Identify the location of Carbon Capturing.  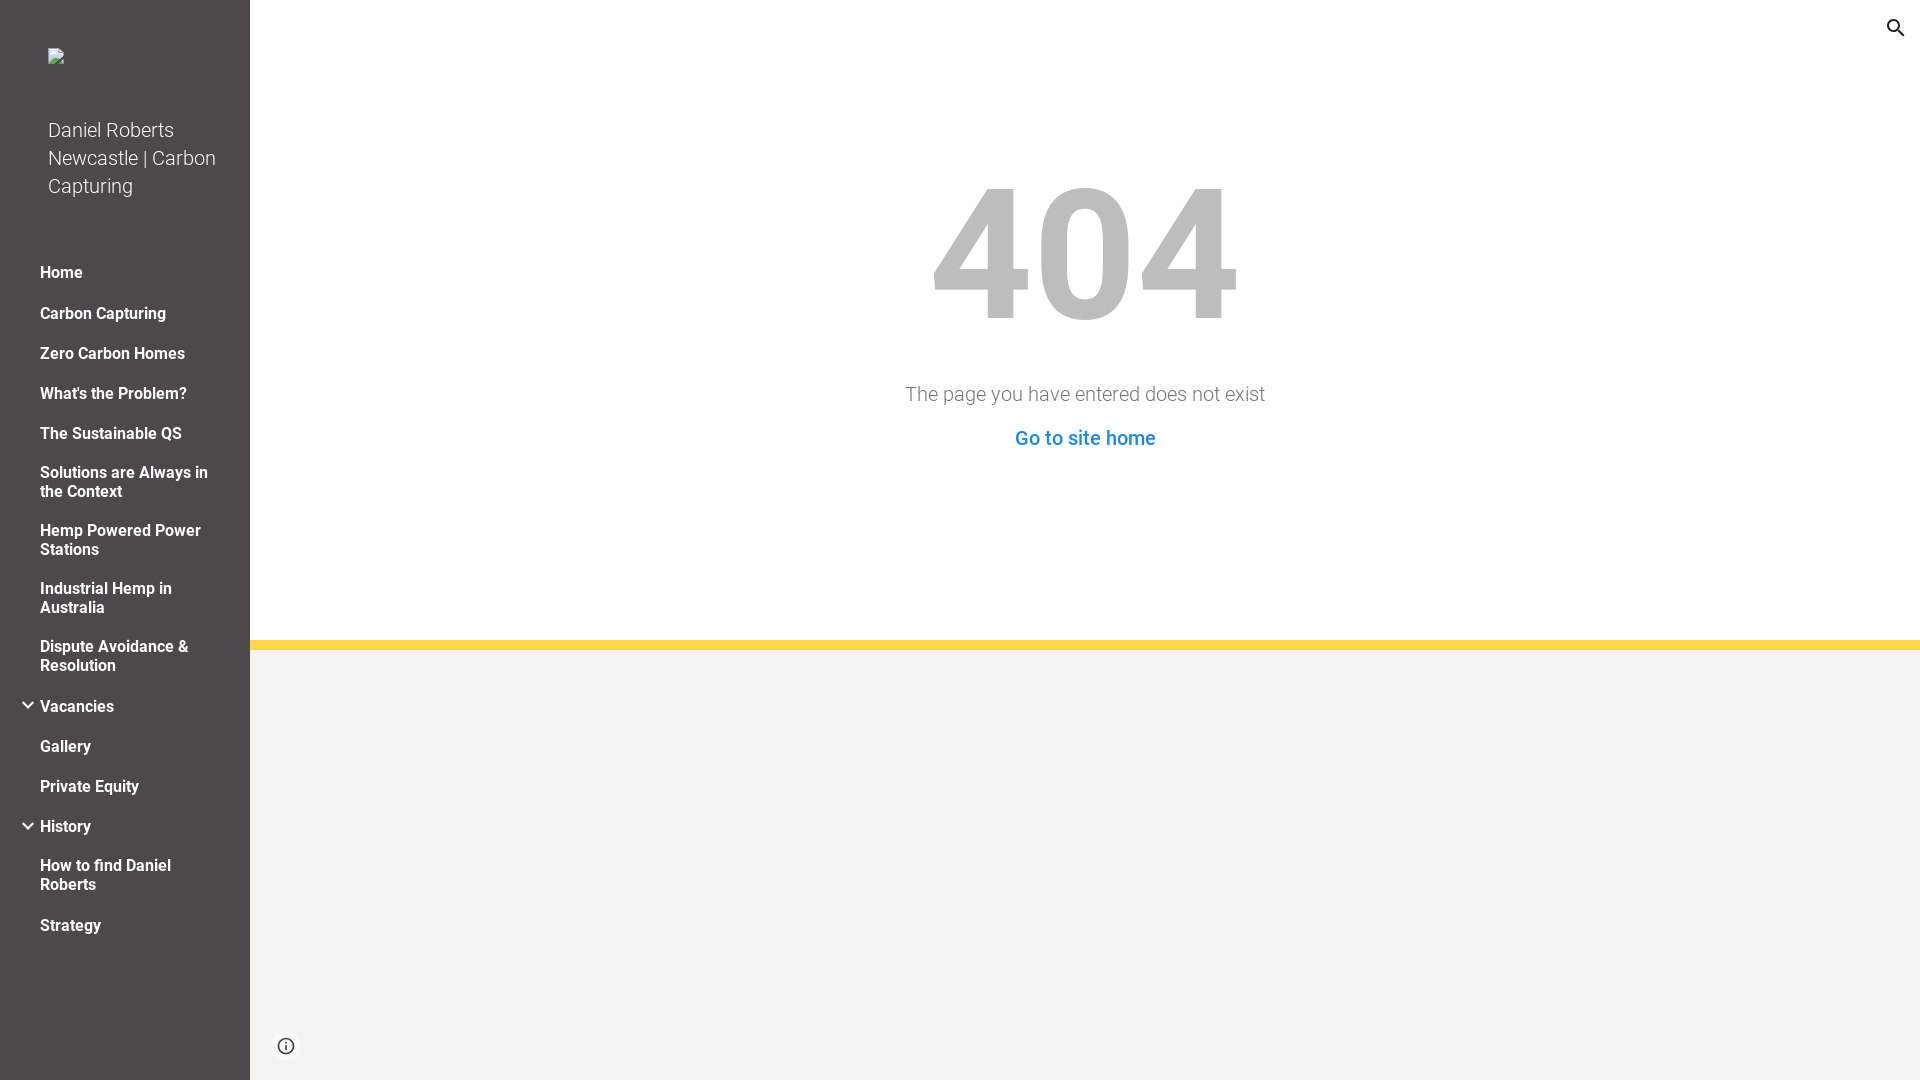
(103, 314).